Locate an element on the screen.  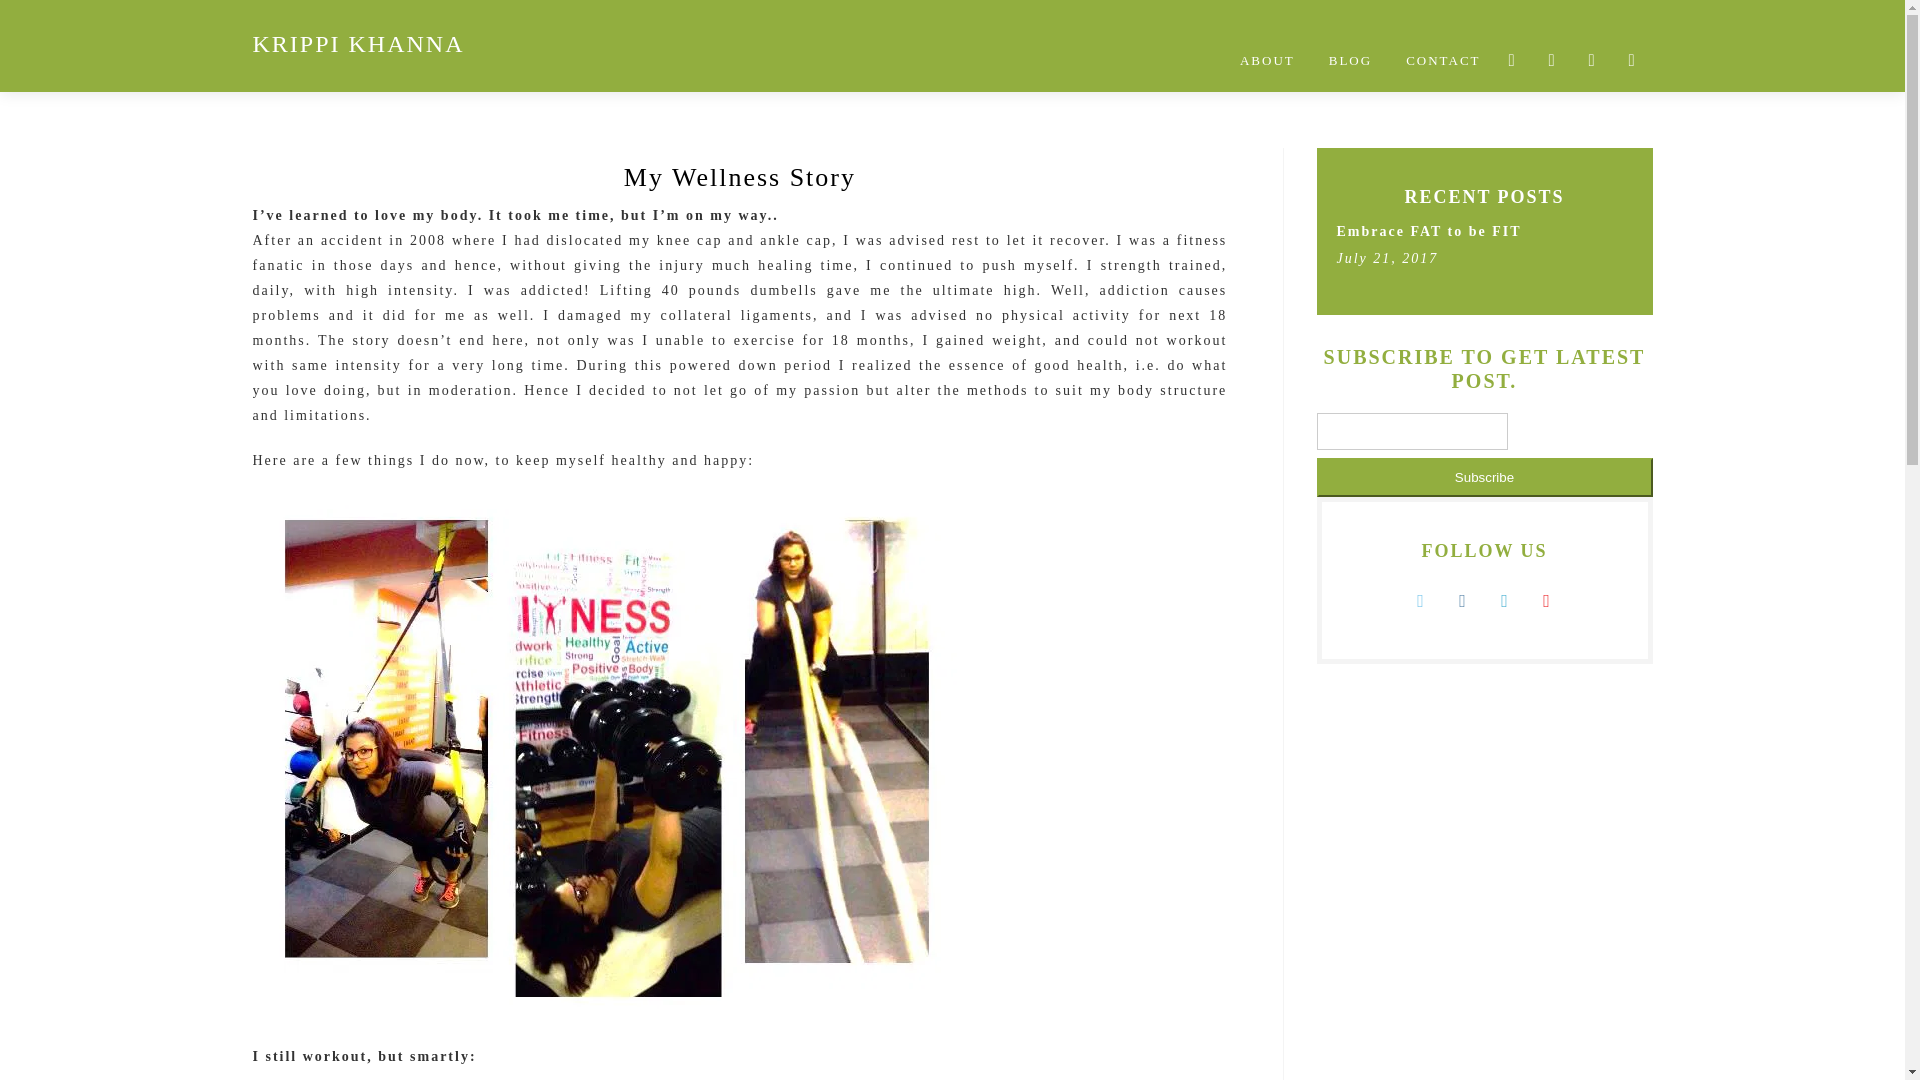
Follow on Instagram is located at coordinates (1464, 600).